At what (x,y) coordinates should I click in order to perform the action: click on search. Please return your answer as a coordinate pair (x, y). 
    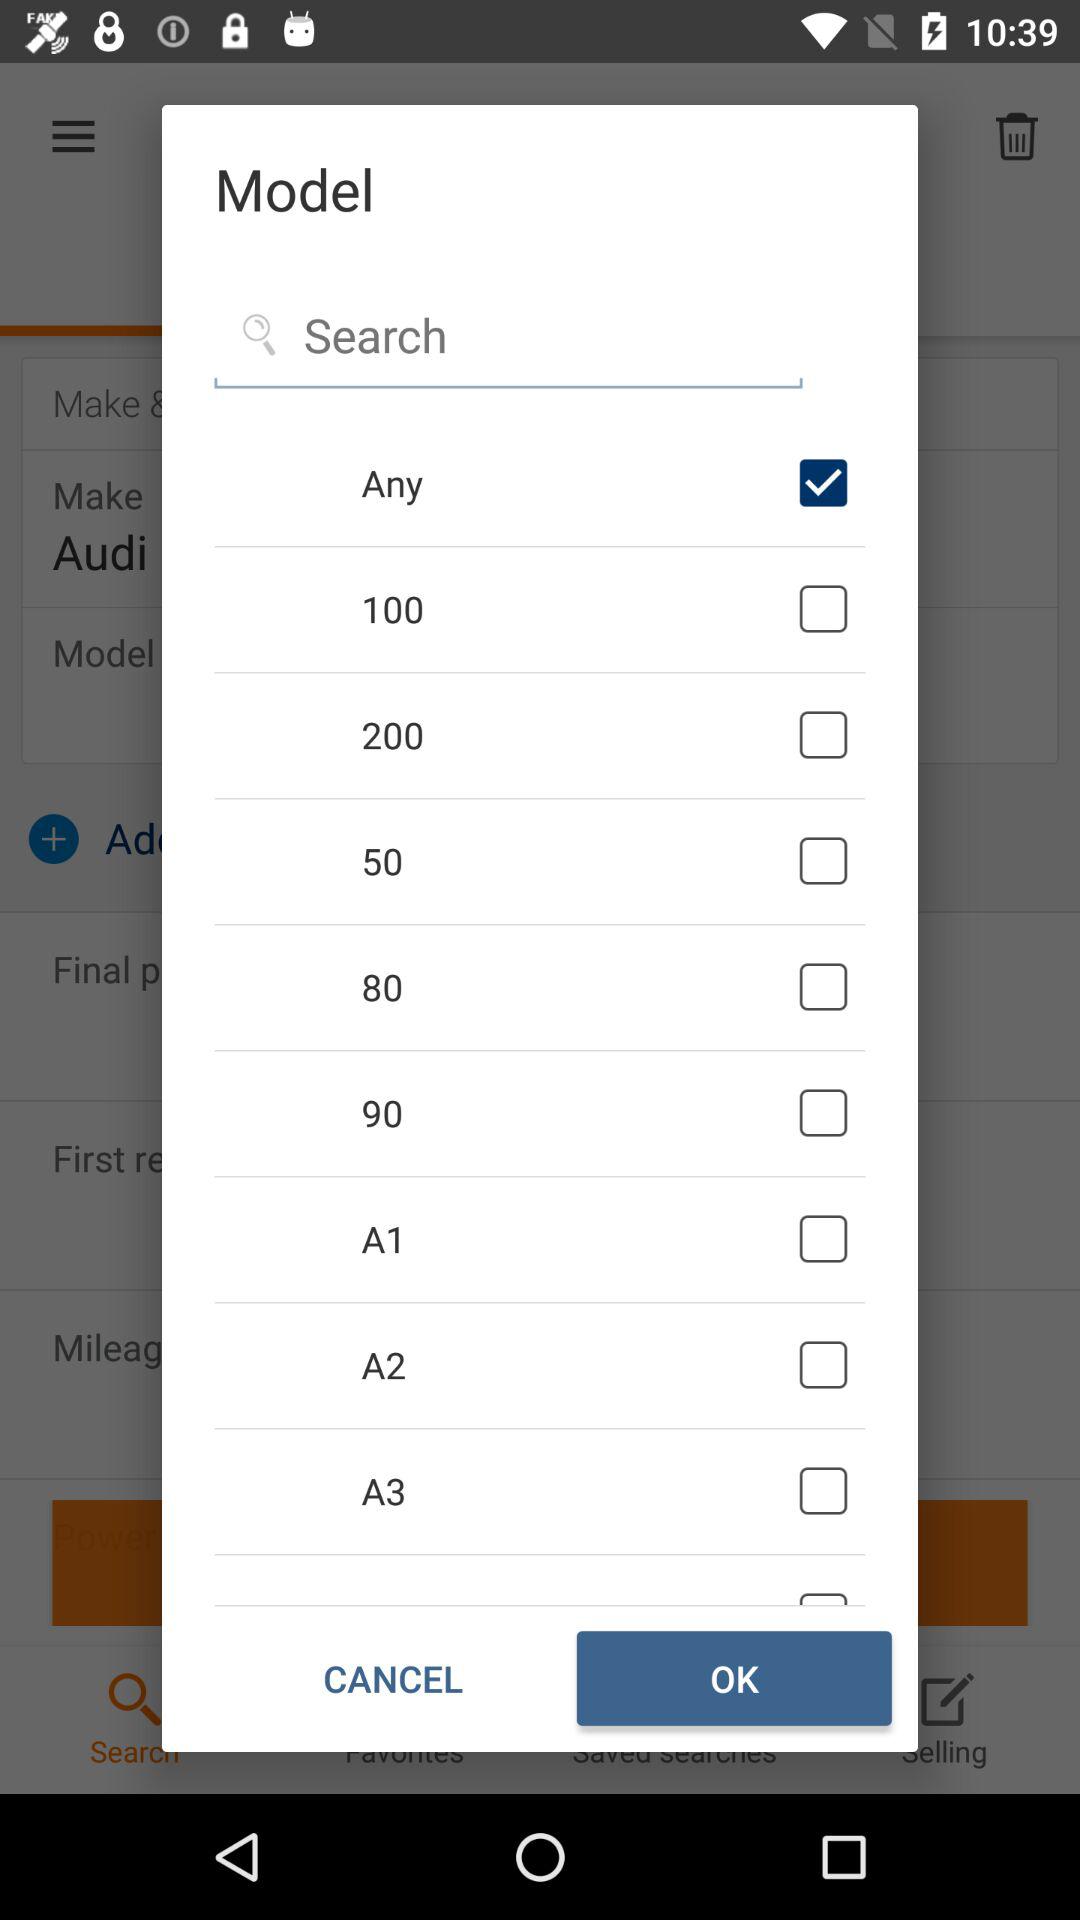
    Looking at the image, I should click on (508, 336).